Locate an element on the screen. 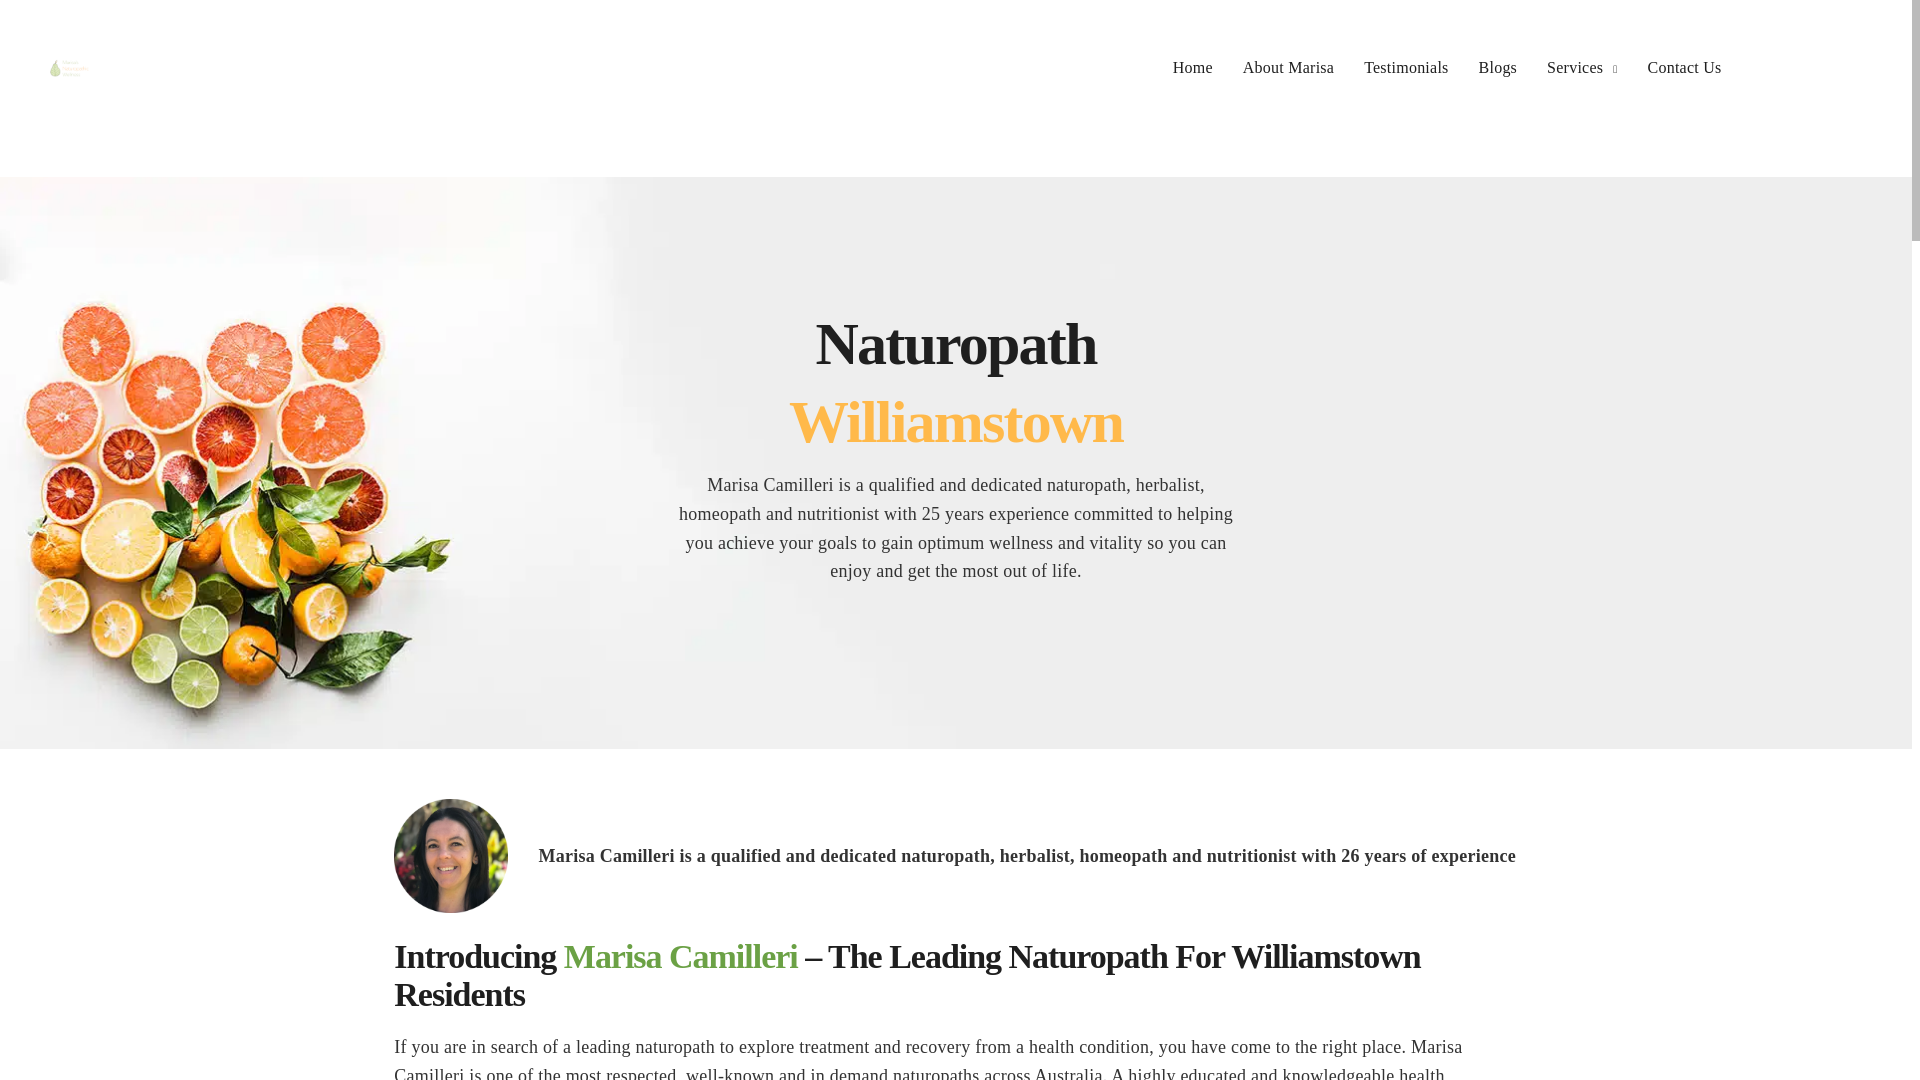  Book Now is located at coordinates (1798, 68).